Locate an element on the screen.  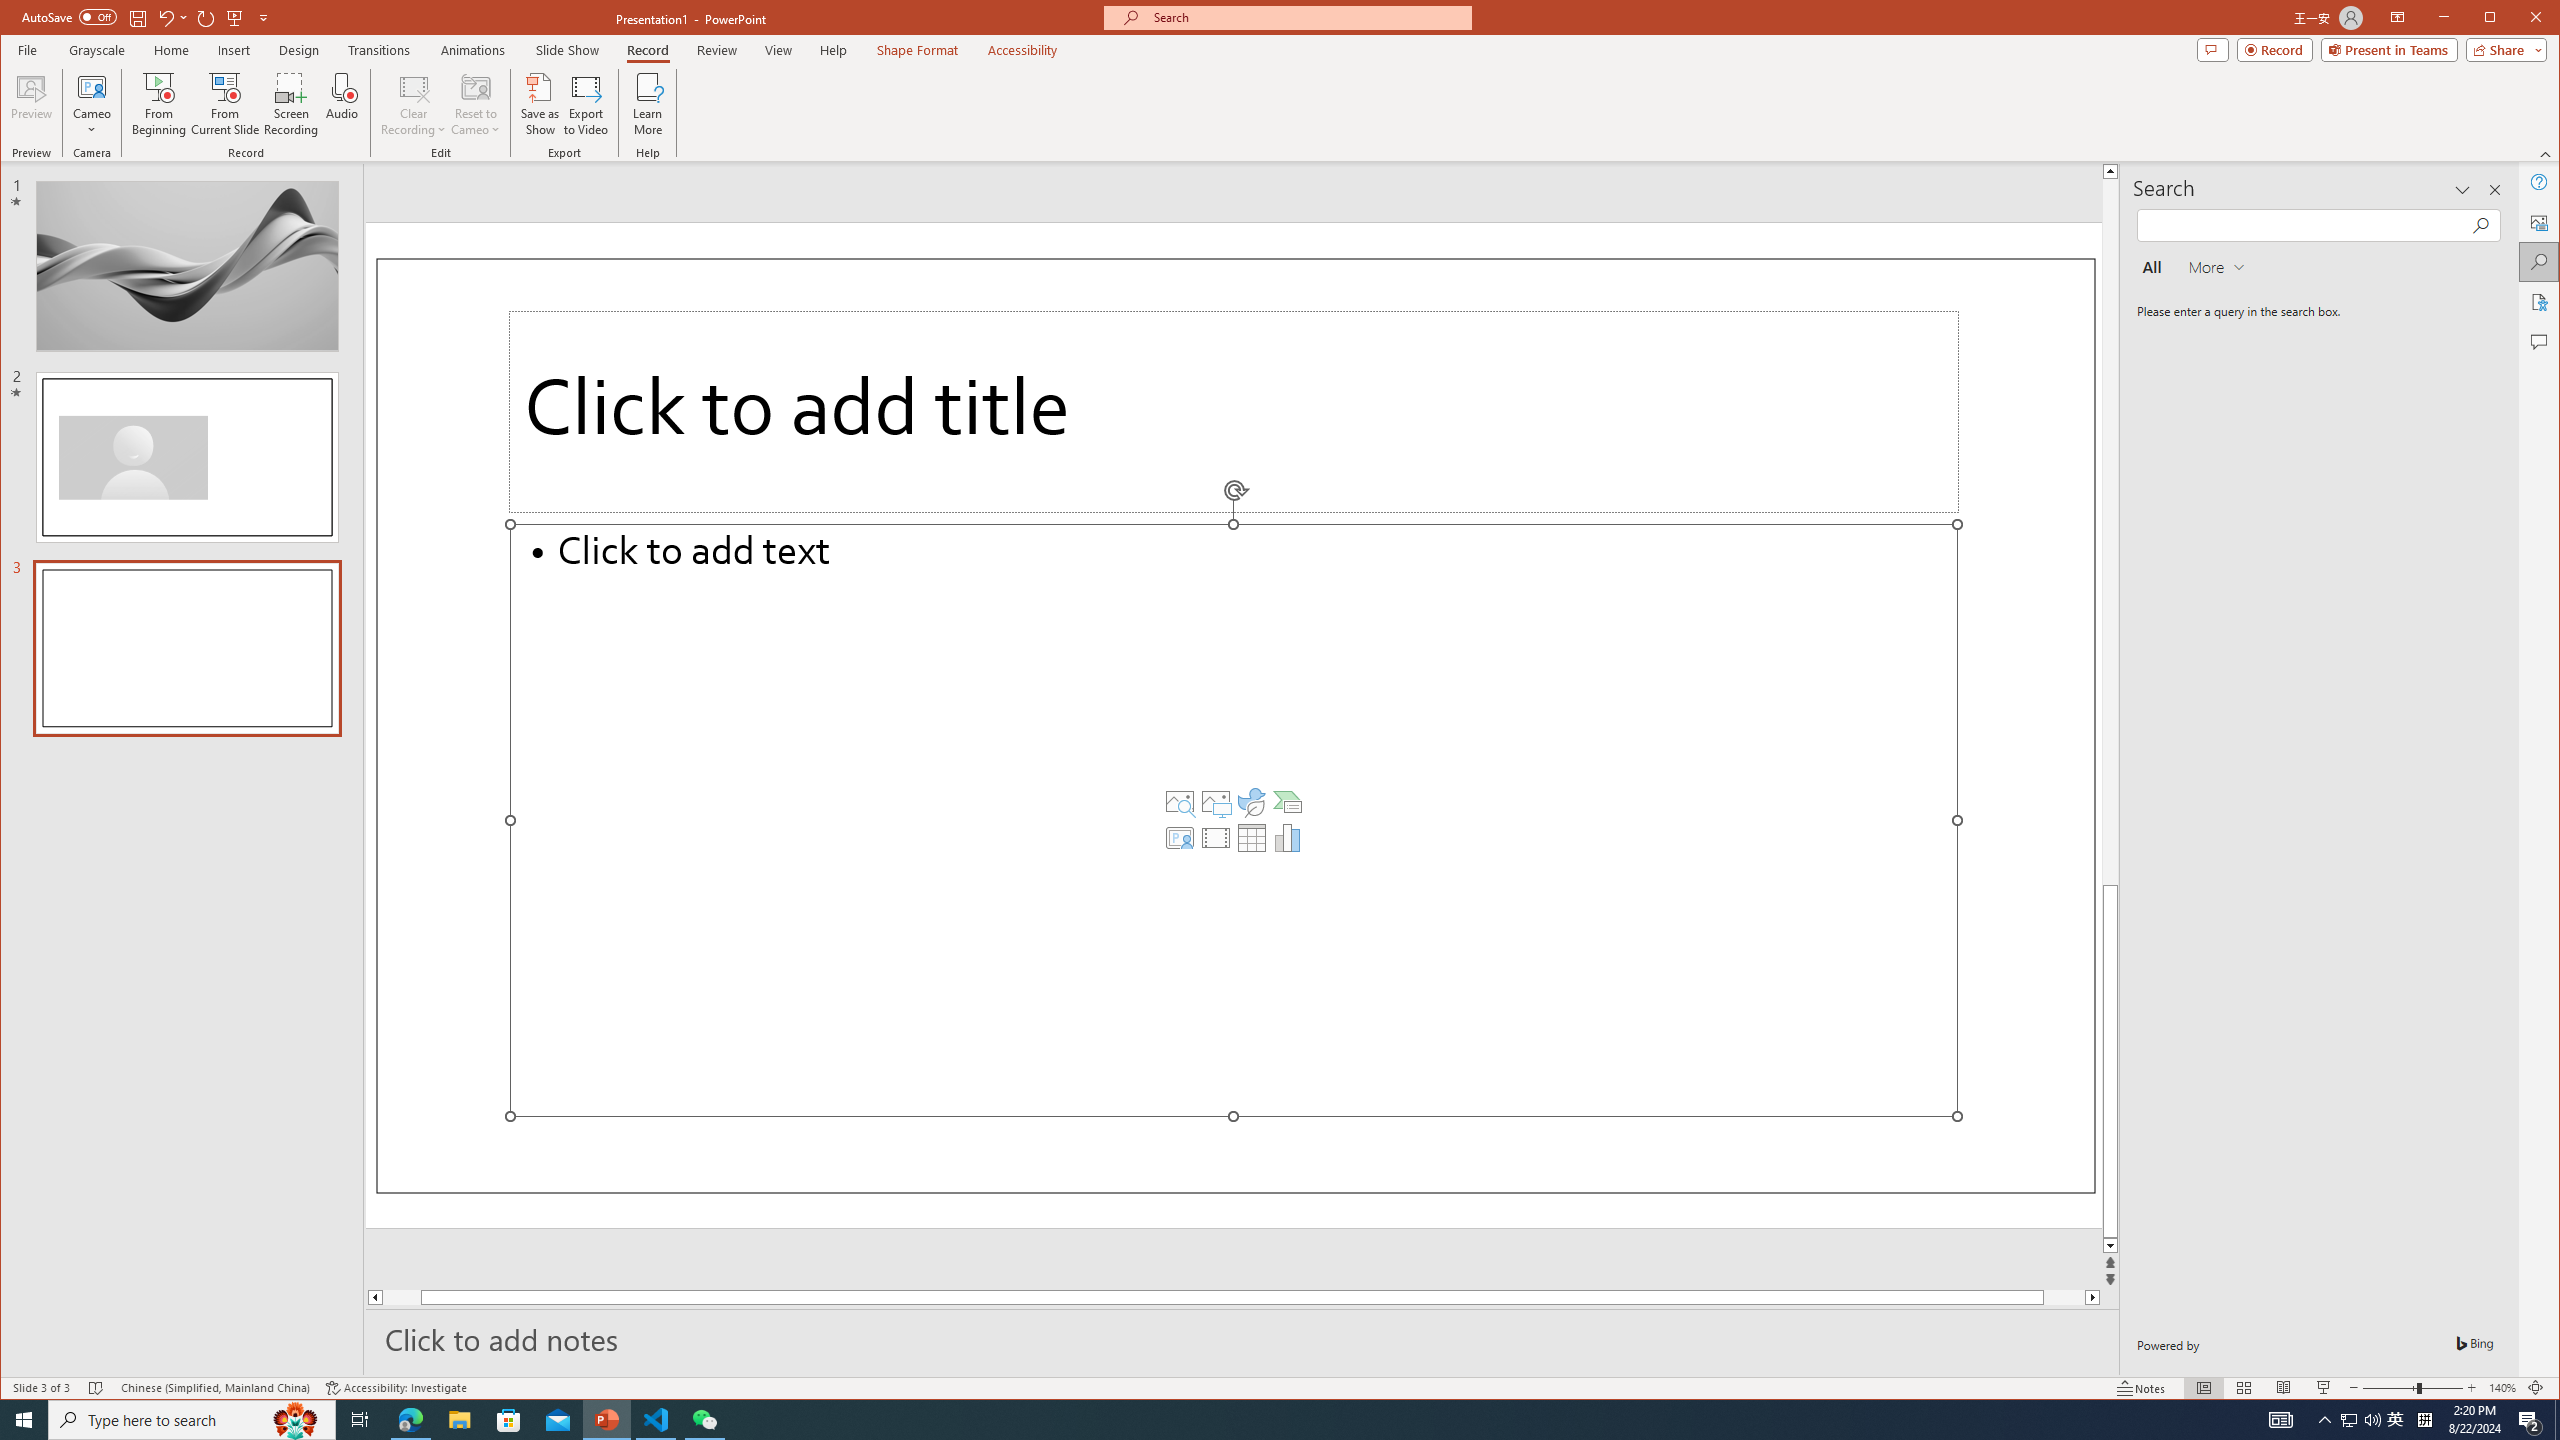
Audio is located at coordinates (342, 104).